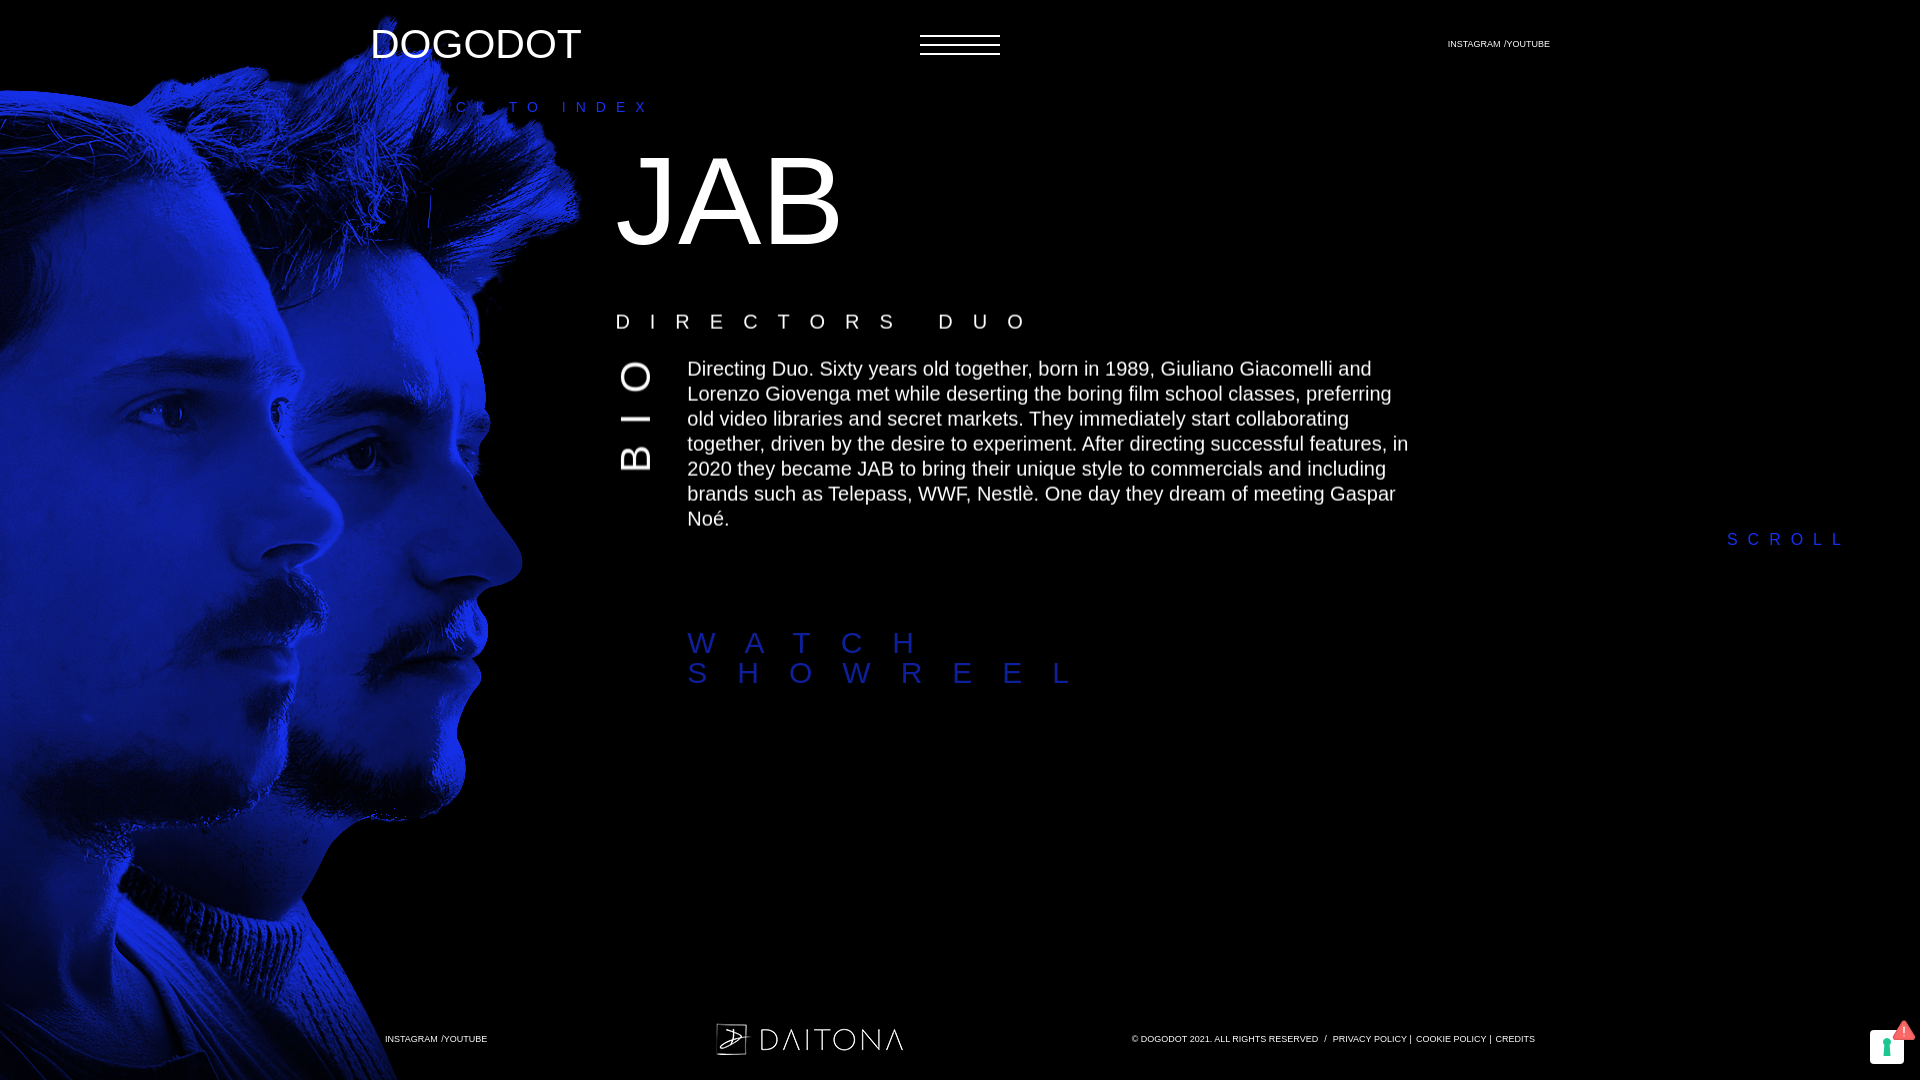 This screenshot has width=1920, height=1080. What do you see at coordinates (1514, 1038) in the screenshot?
I see `INSTAGRAM` at bounding box center [1514, 1038].